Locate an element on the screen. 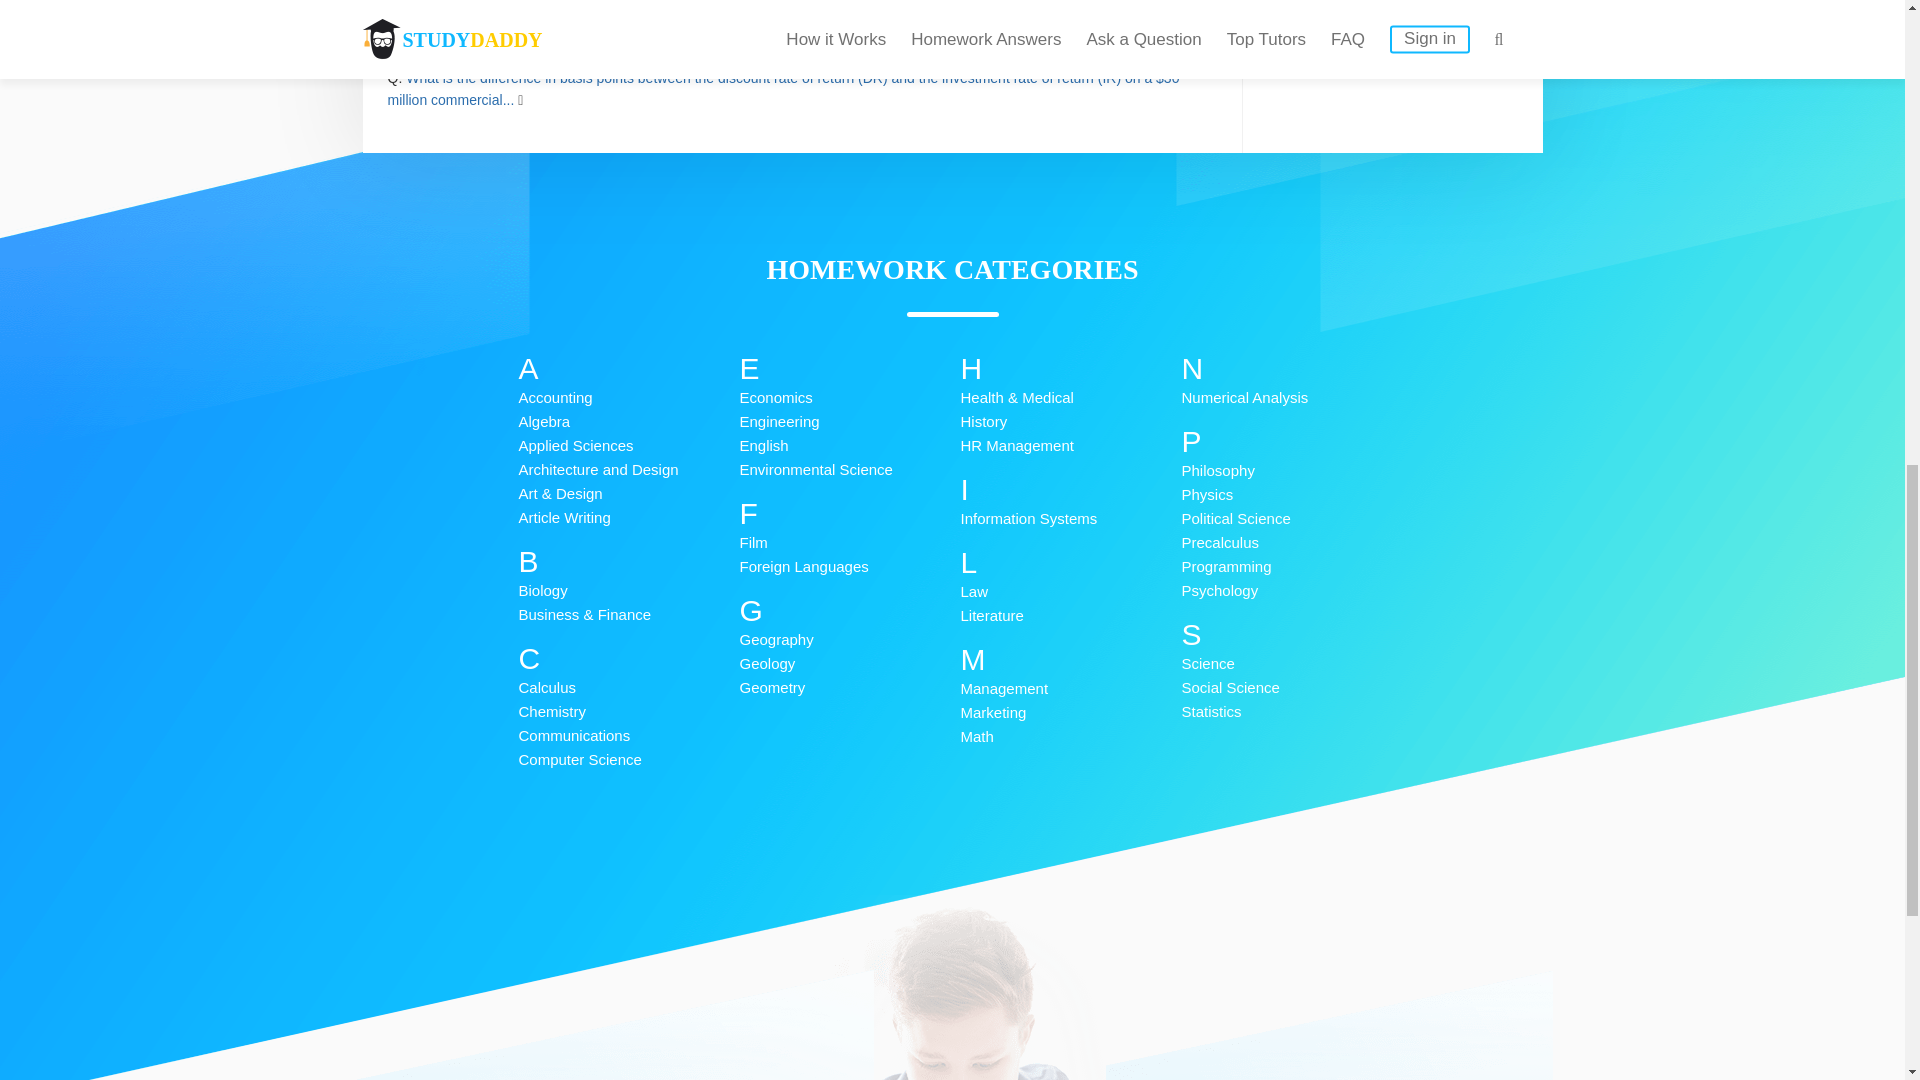 The width and height of the screenshot is (1920, 1080). Biology is located at coordinates (628, 590).